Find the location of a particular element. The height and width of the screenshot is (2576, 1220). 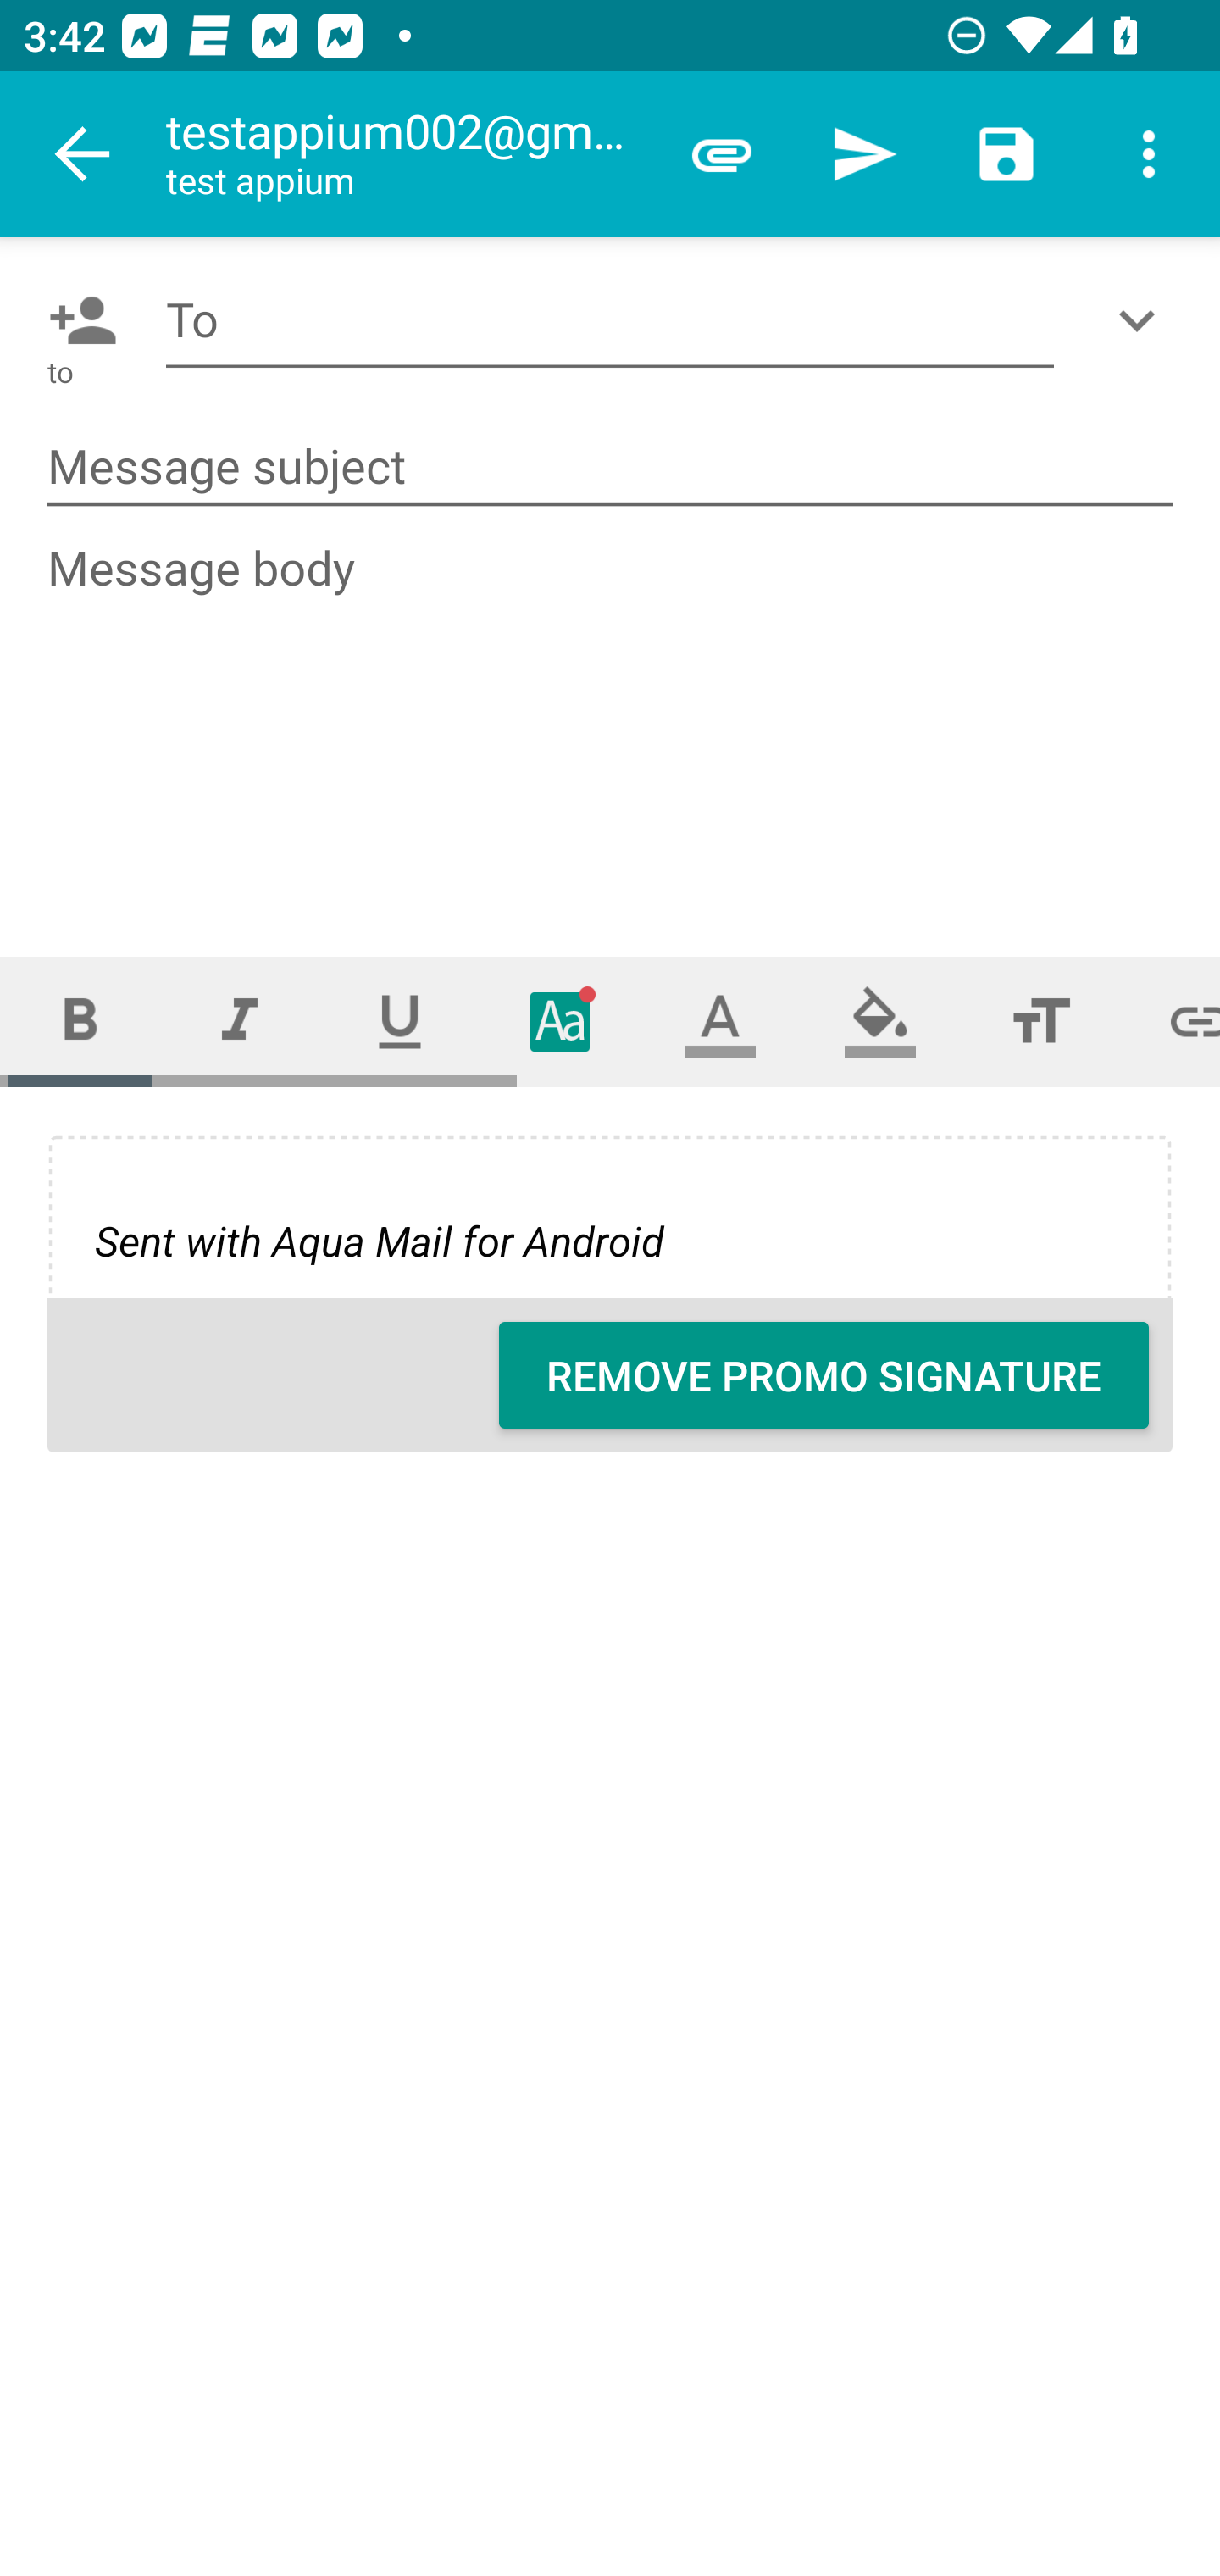

Send is located at coordinates (864, 154).